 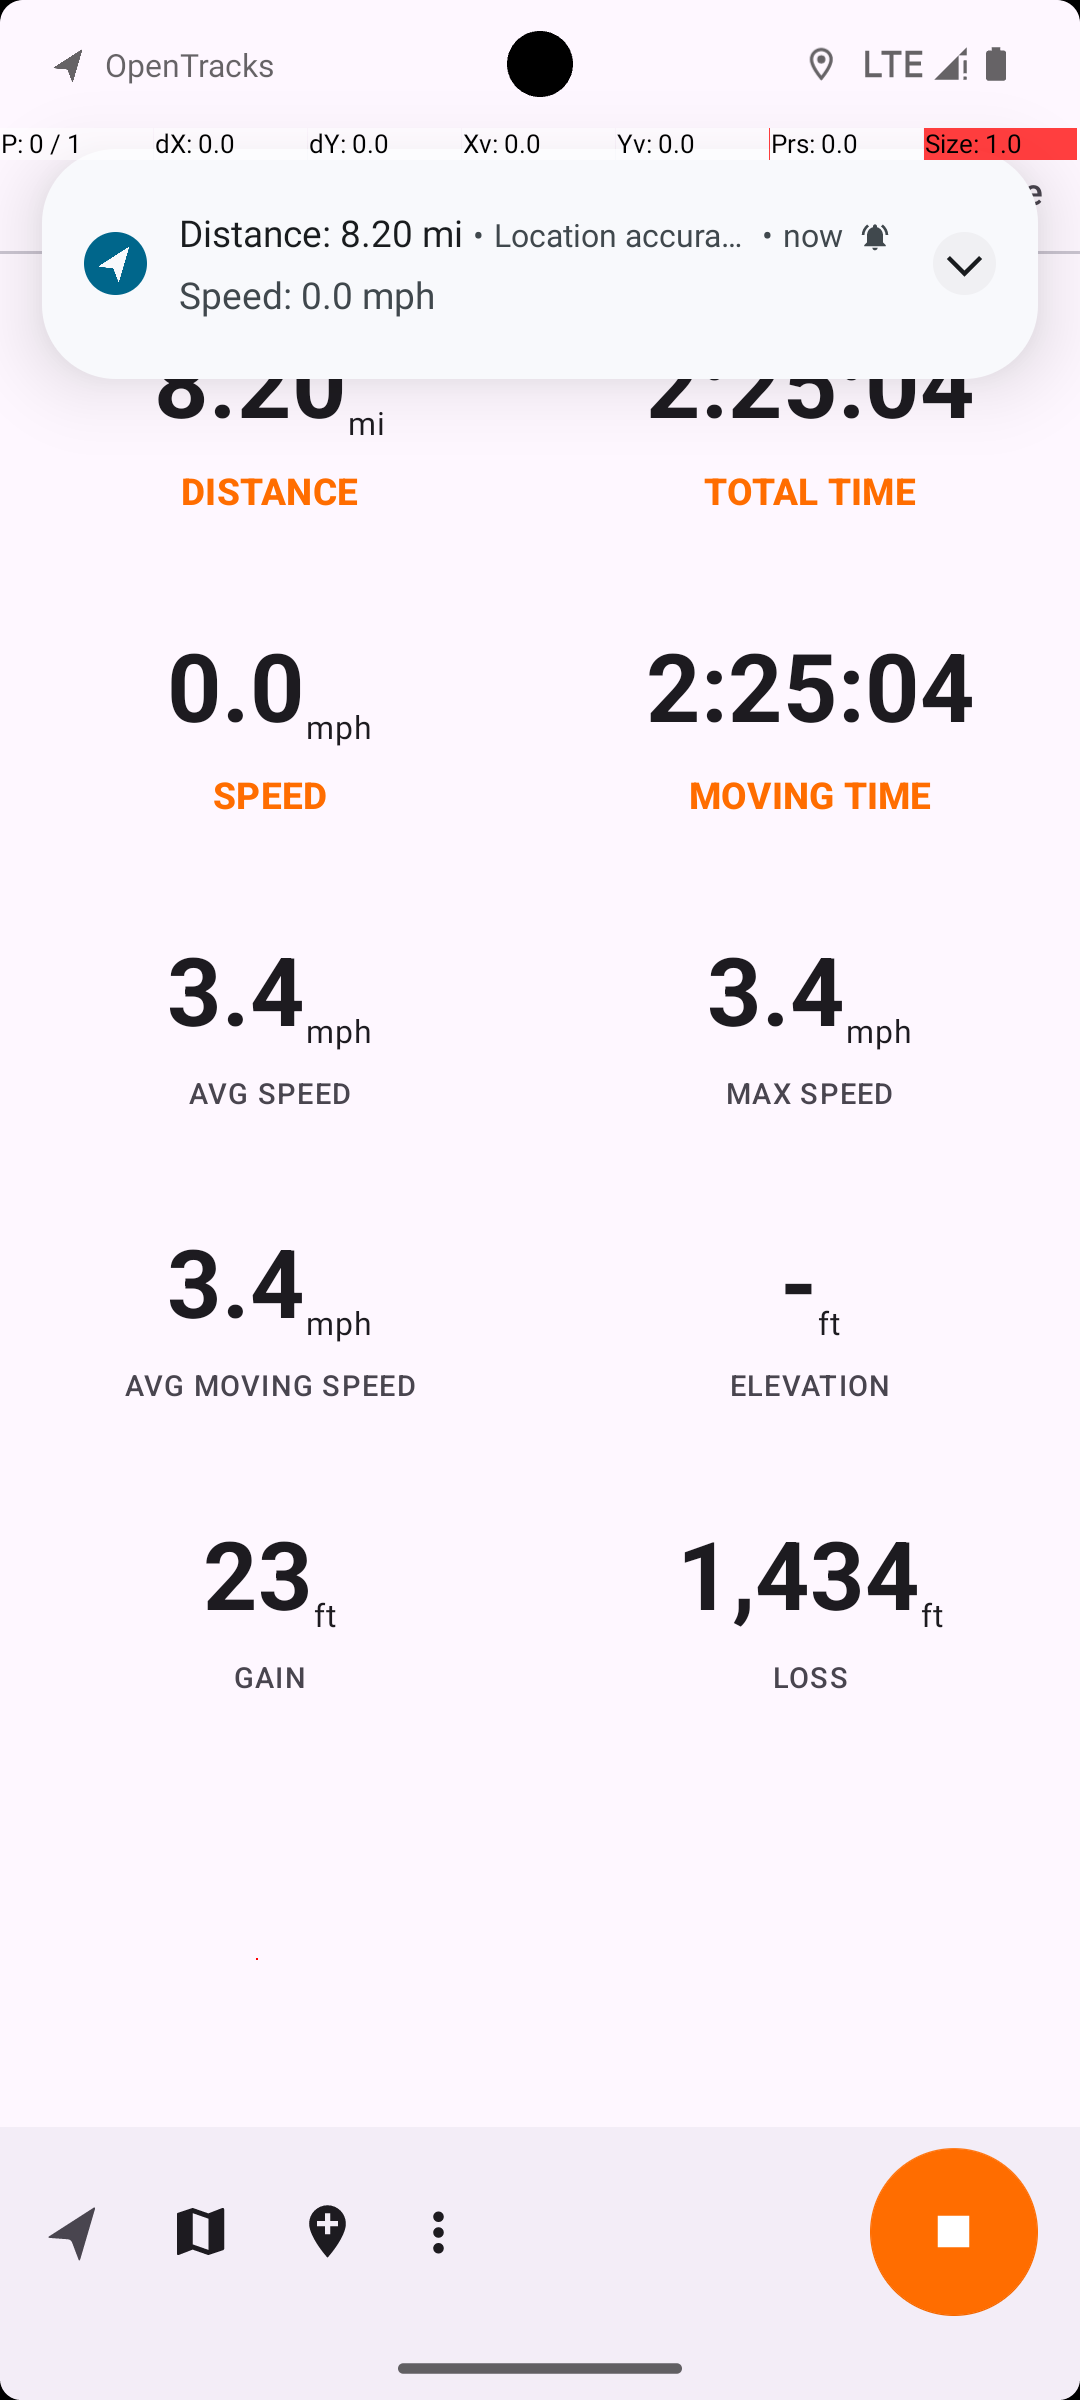 I want to click on -, so click(x=798, y=1280).